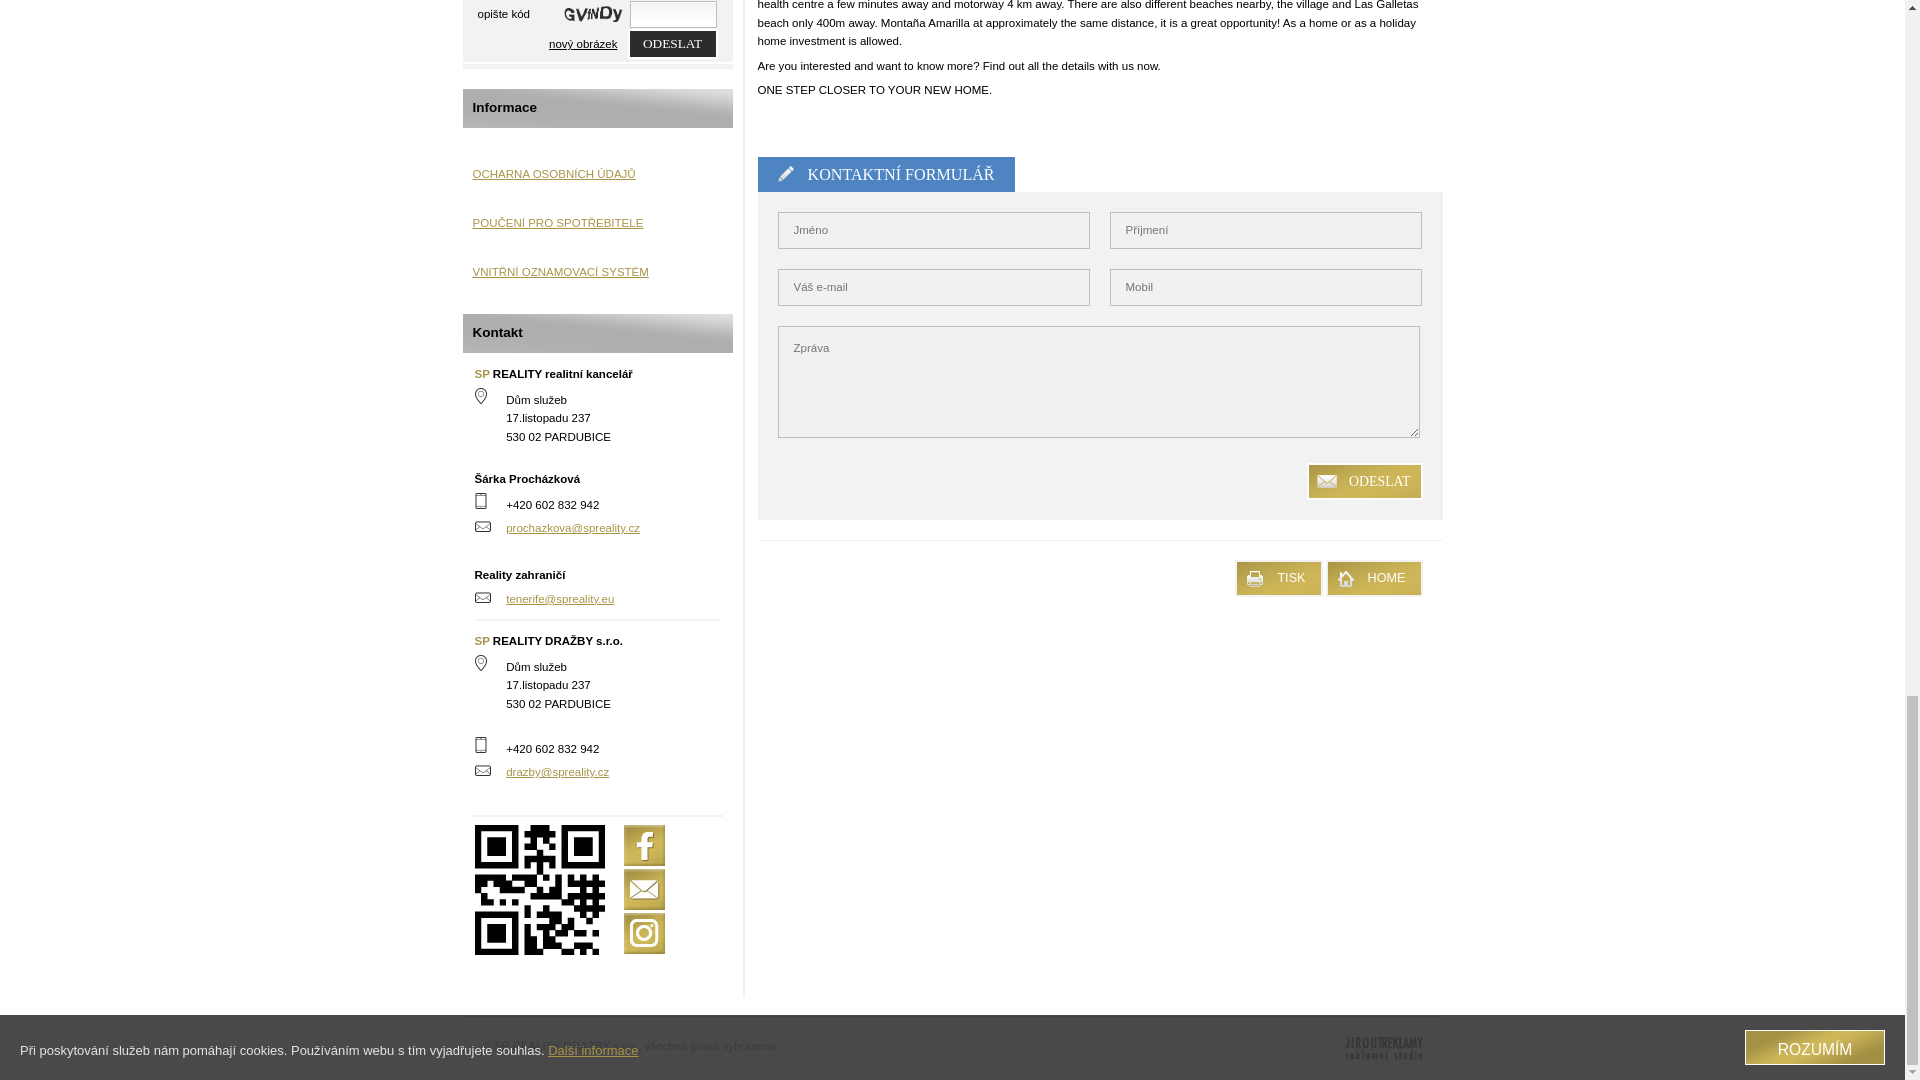 This screenshot has height=1080, width=1920. I want to click on facebook, so click(644, 846).